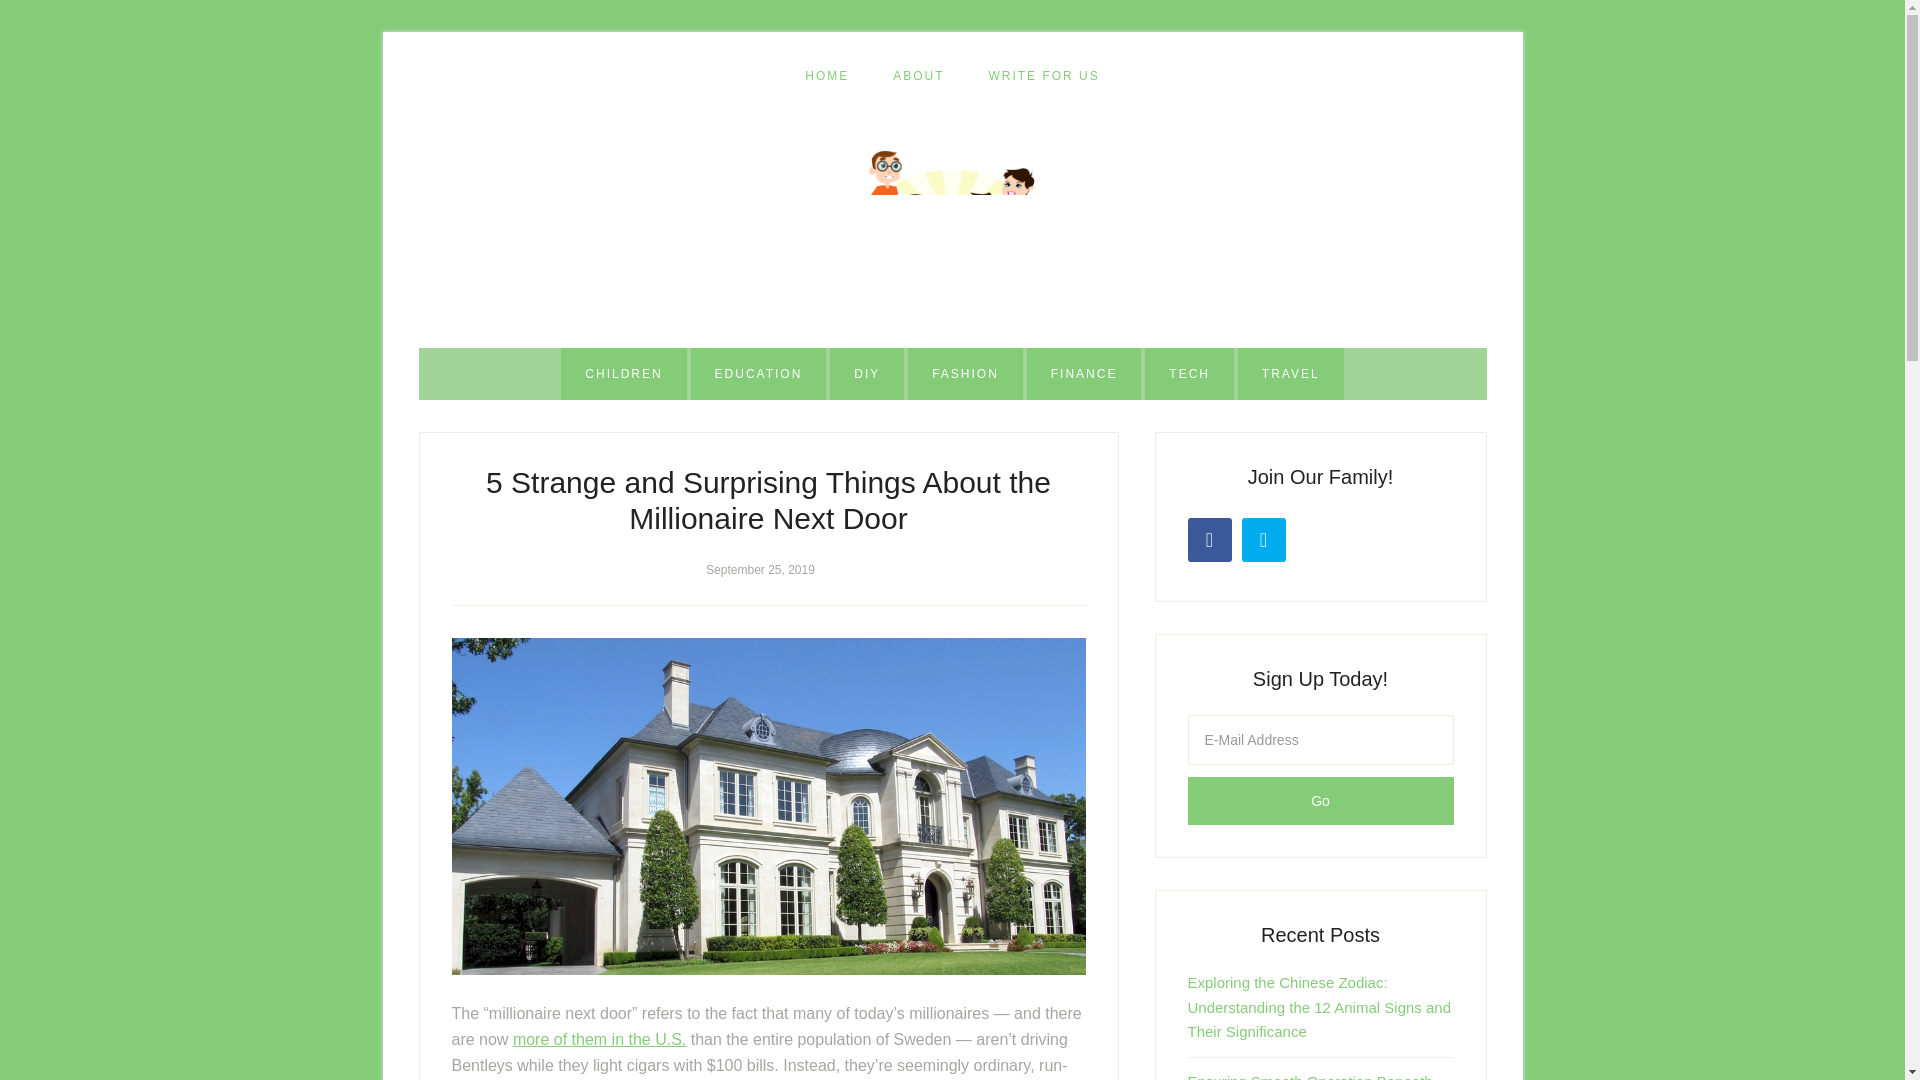 The height and width of the screenshot is (1080, 1920). I want to click on DIY, so click(866, 373).